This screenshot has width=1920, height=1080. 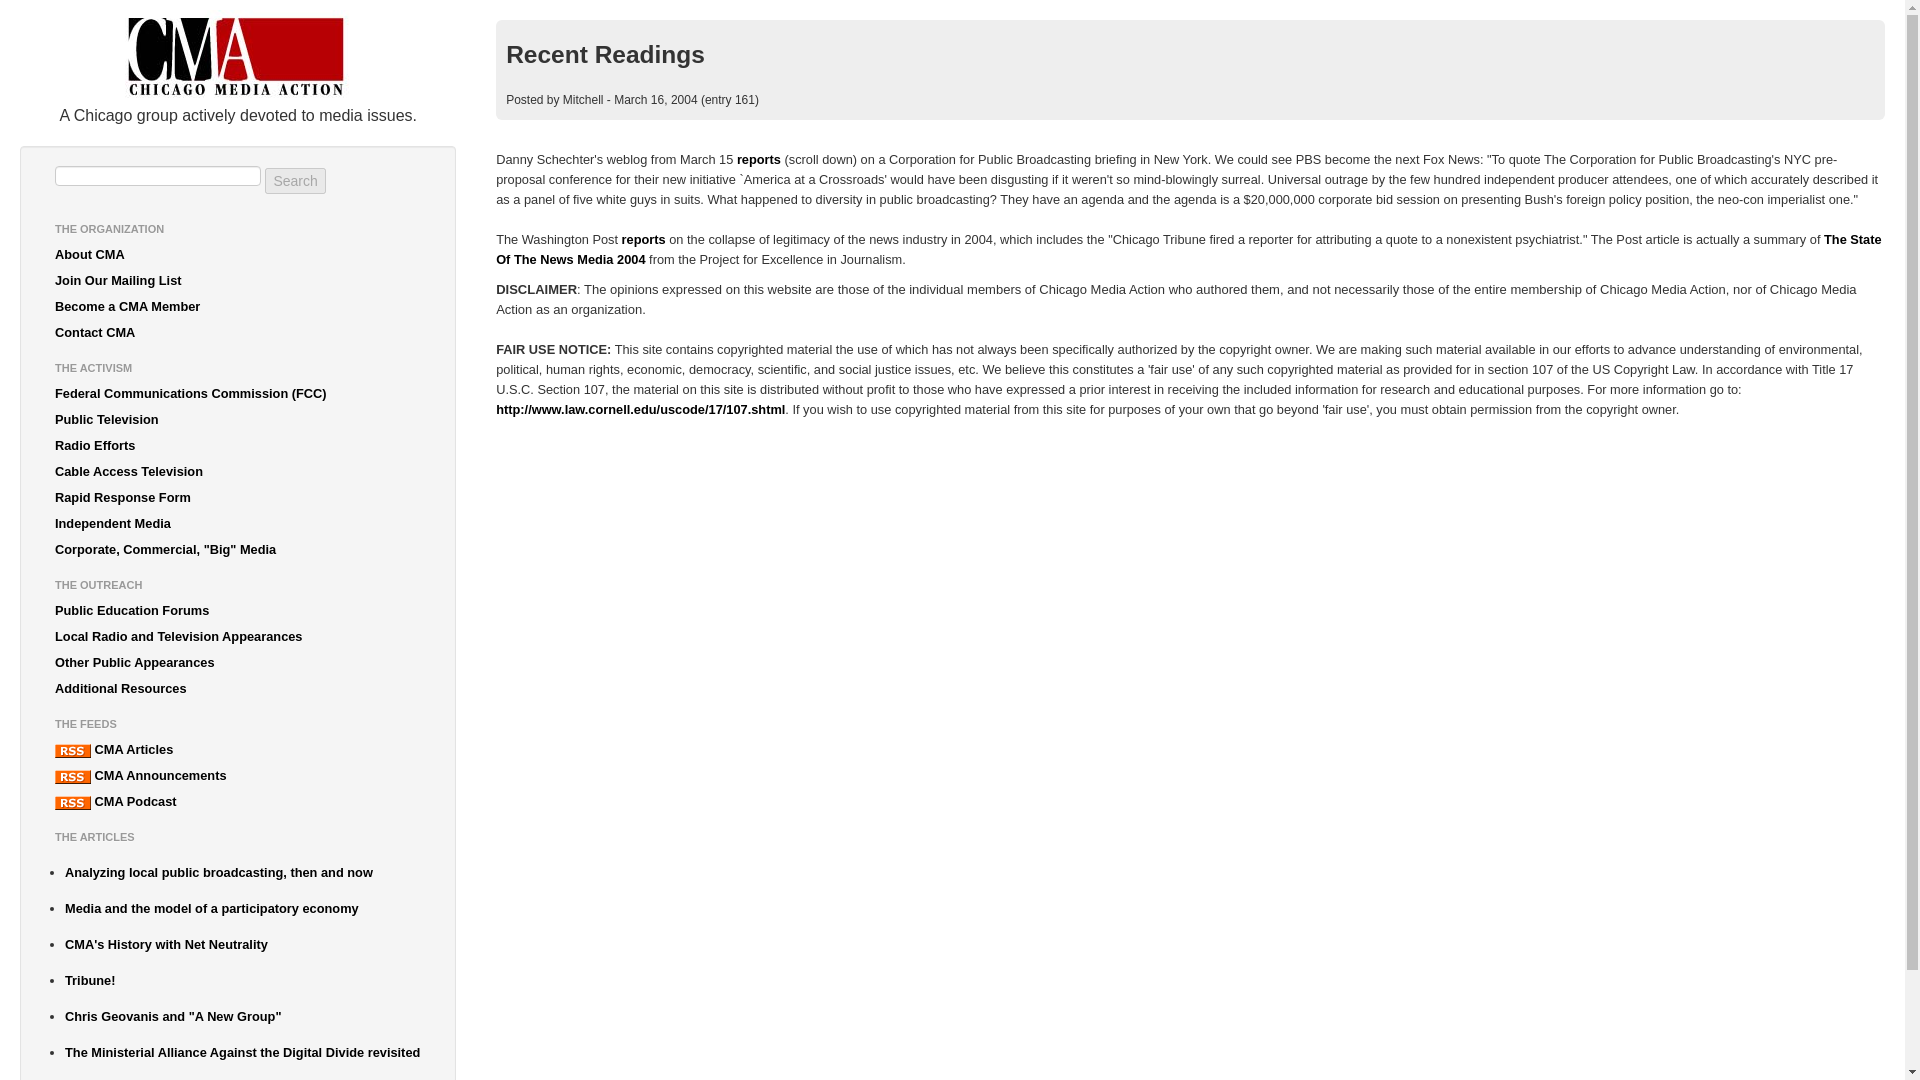 What do you see at coordinates (294, 181) in the screenshot?
I see `Search` at bounding box center [294, 181].